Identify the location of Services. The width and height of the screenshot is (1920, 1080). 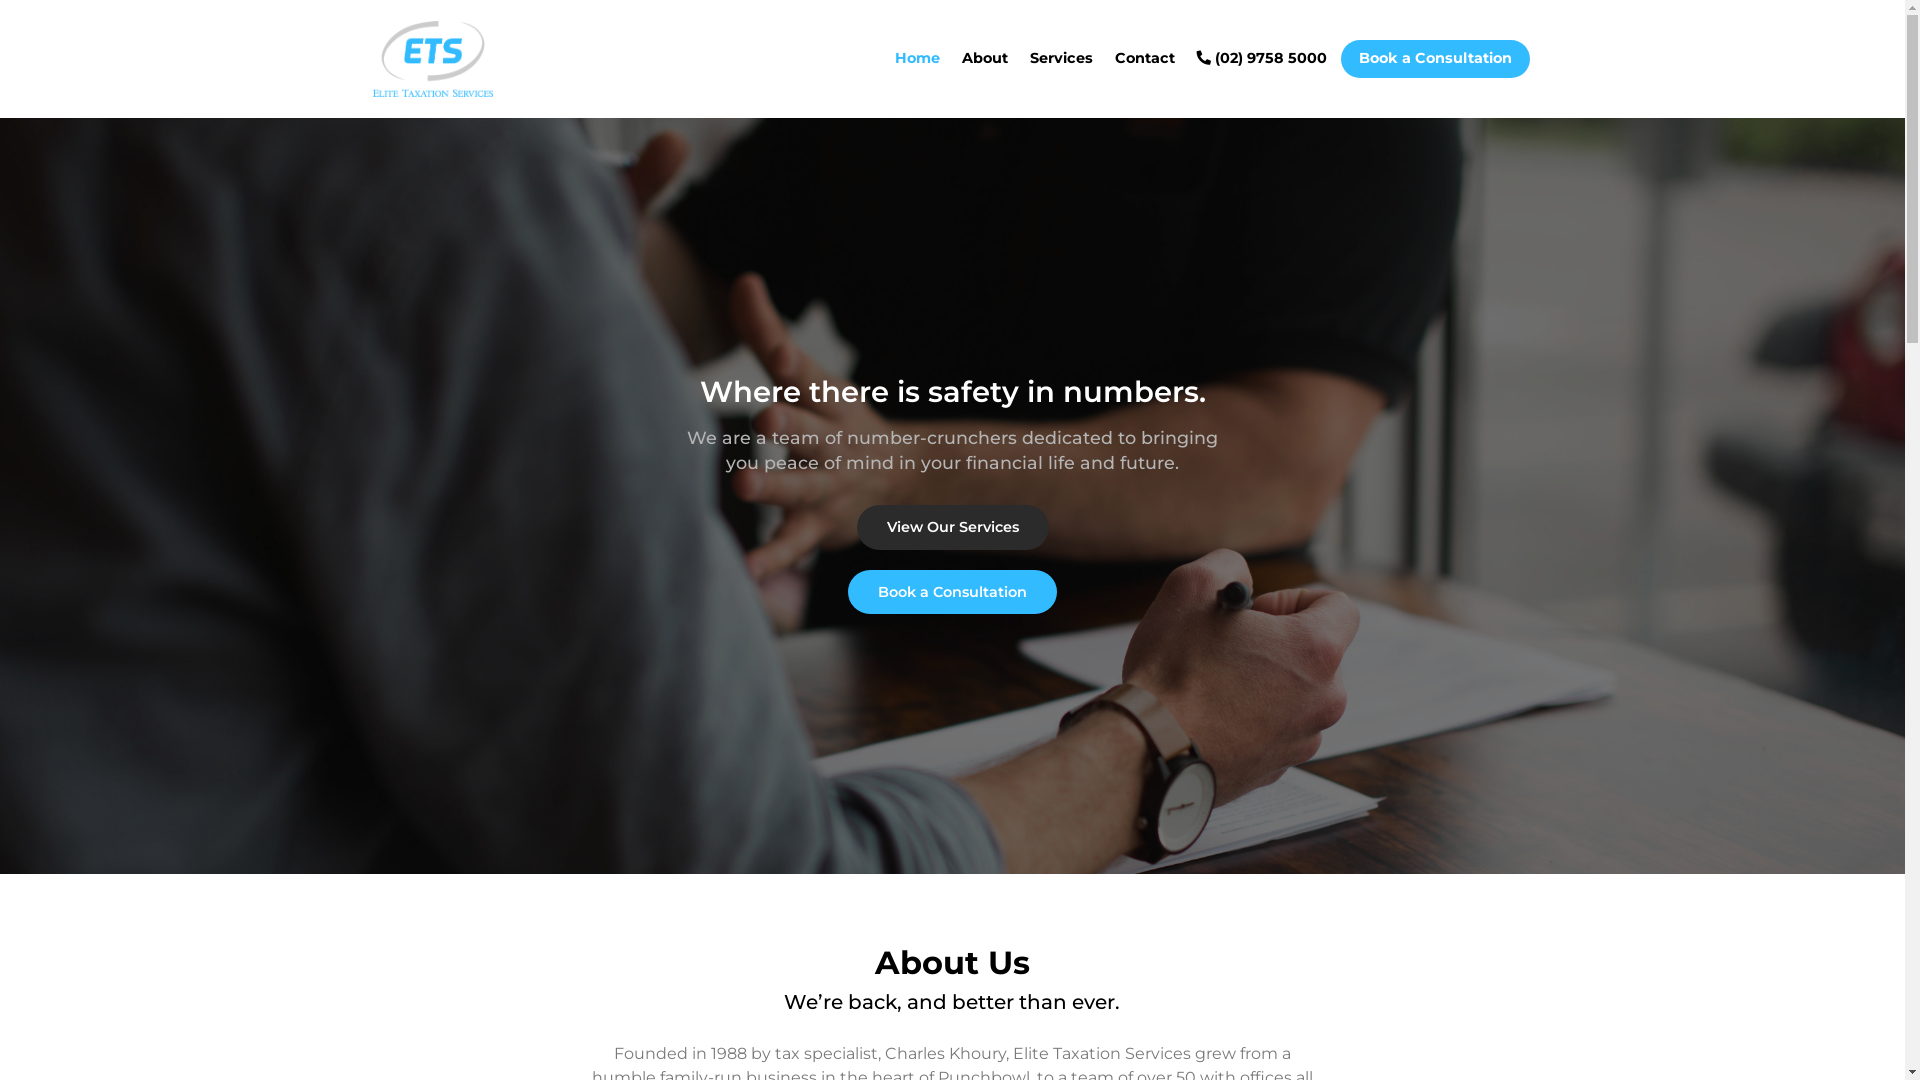
(1062, 58).